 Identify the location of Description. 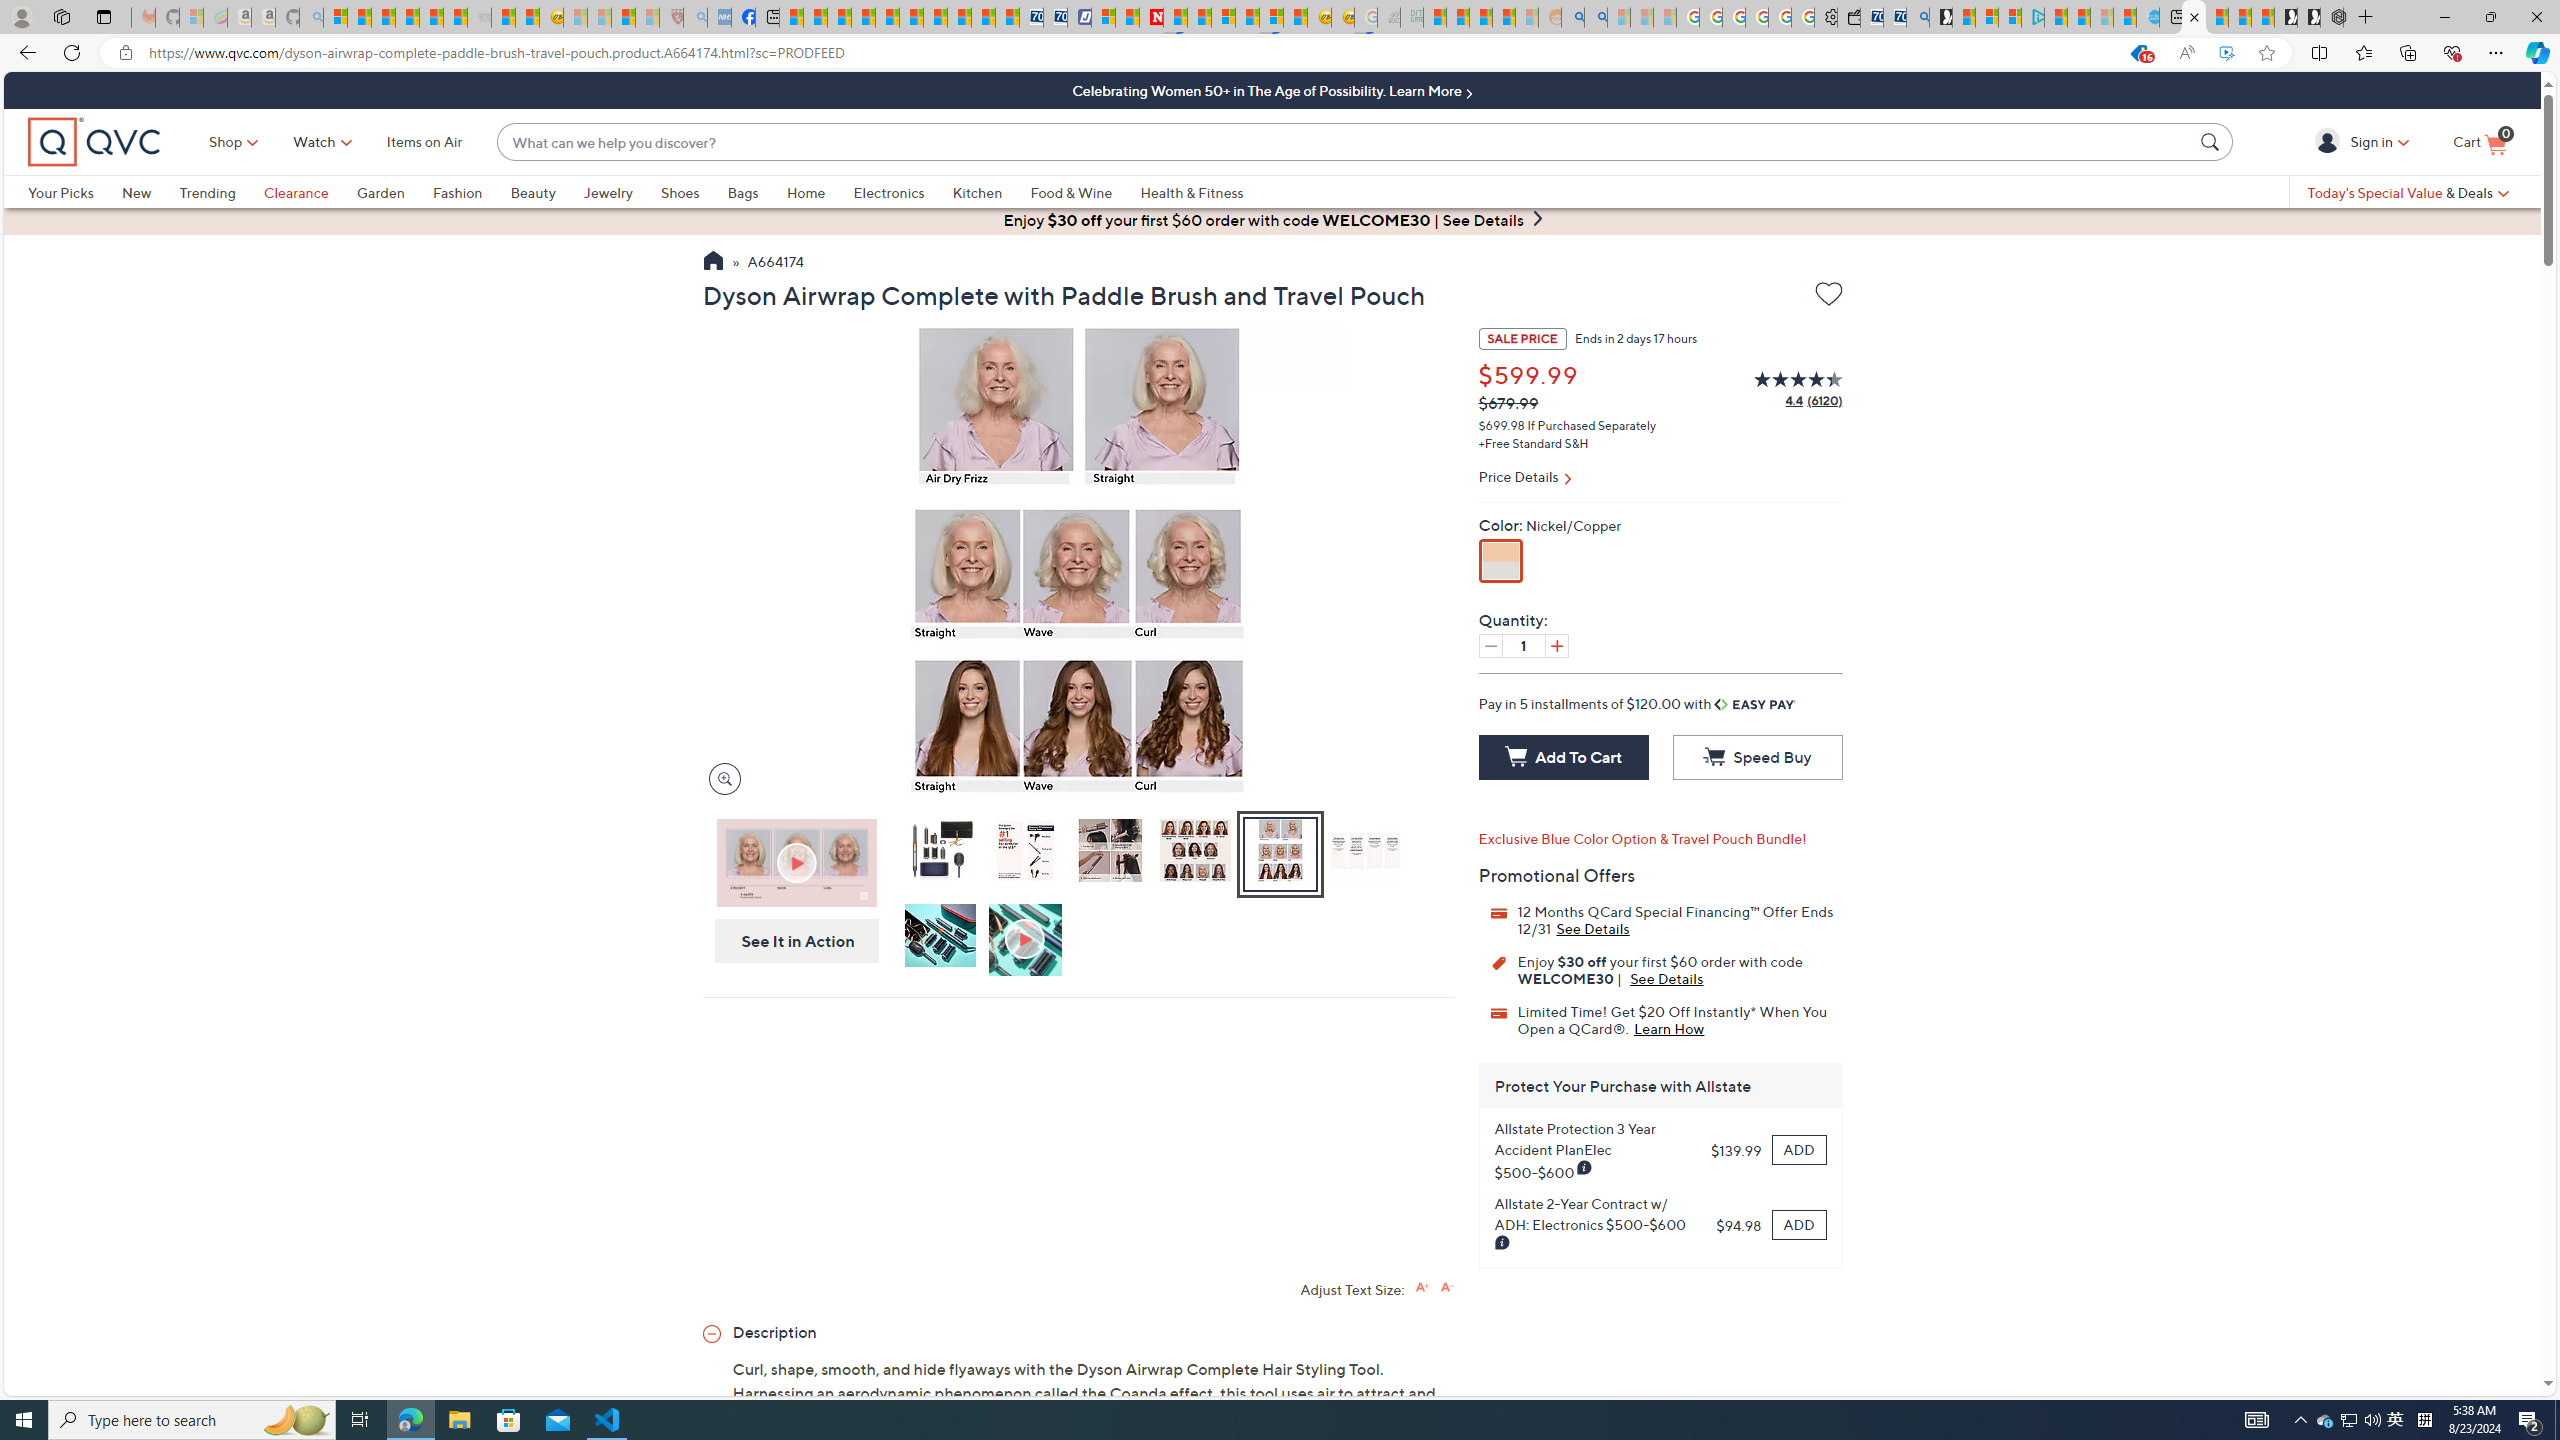
(1078, 1331).